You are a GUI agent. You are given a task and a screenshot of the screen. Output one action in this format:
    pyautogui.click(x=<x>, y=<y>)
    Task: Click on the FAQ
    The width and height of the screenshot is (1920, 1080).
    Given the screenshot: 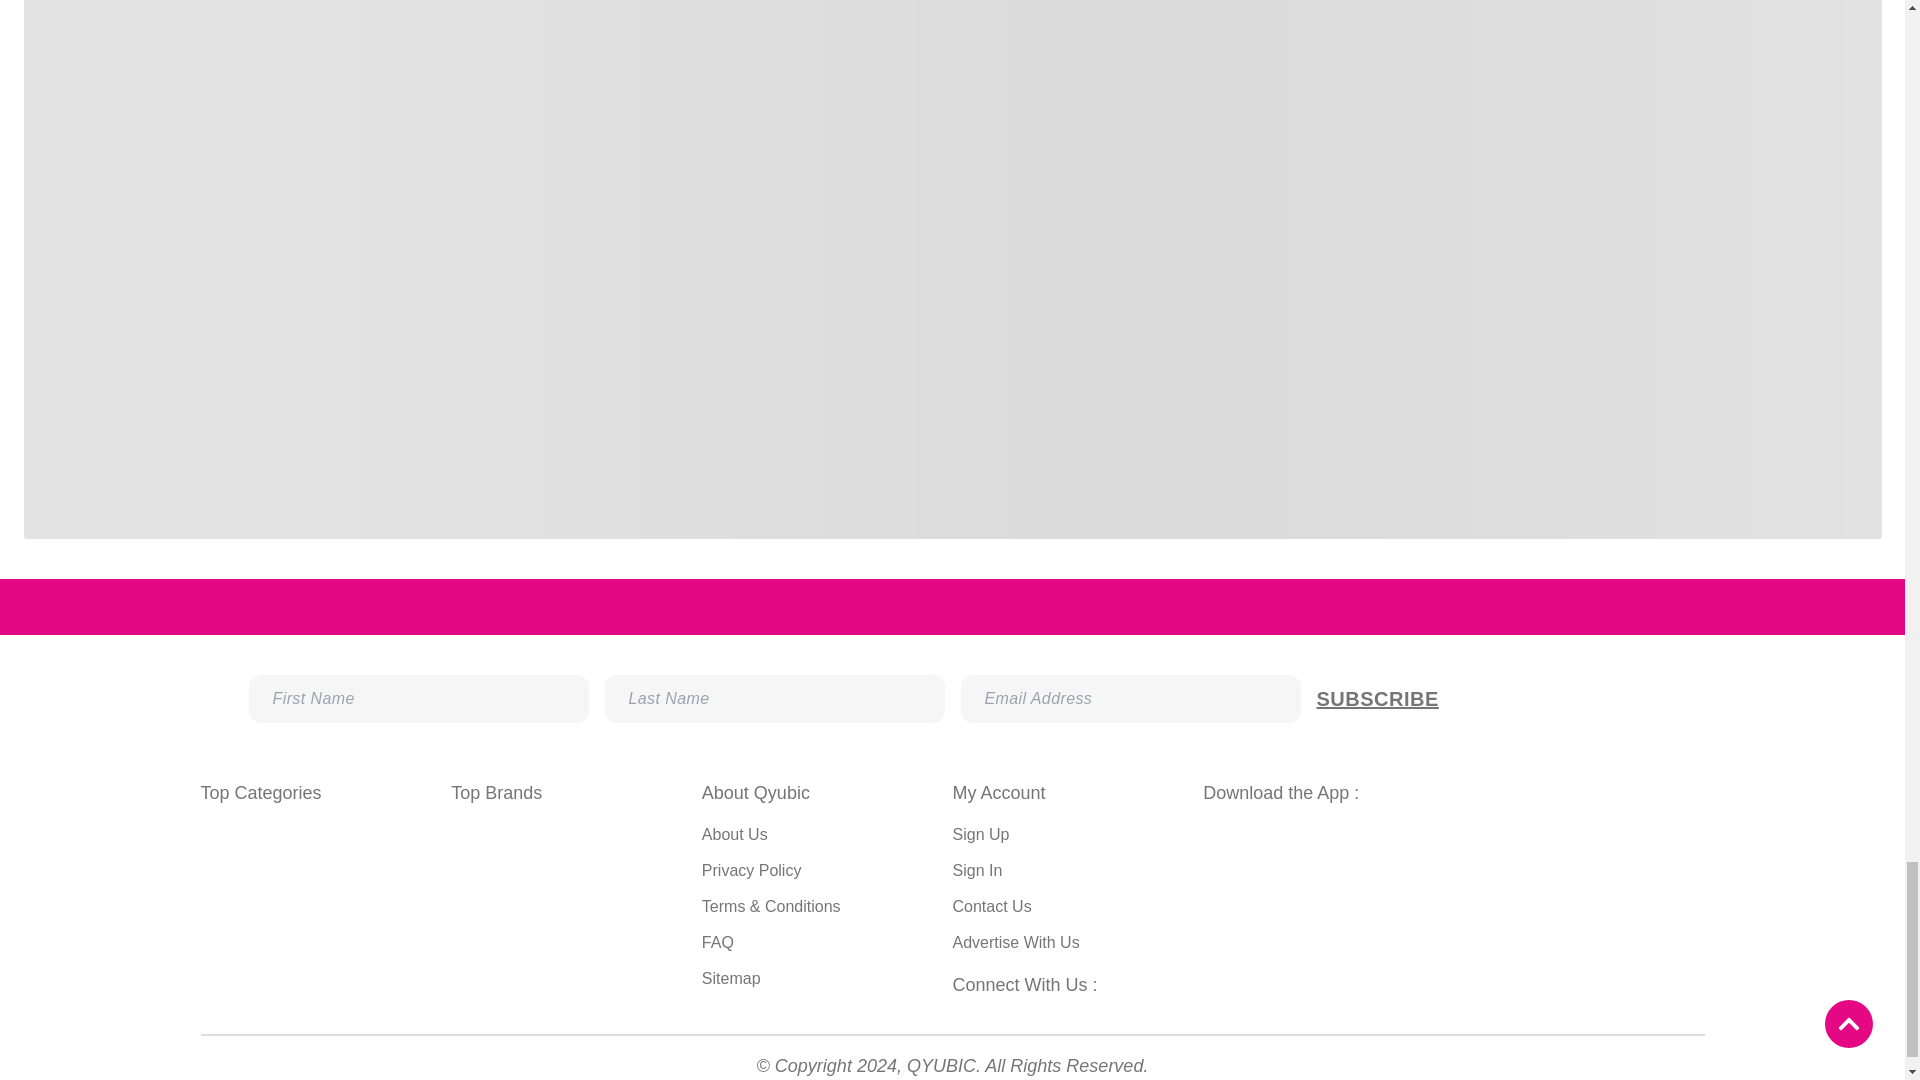 What is the action you would take?
    pyautogui.click(x=718, y=942)
    